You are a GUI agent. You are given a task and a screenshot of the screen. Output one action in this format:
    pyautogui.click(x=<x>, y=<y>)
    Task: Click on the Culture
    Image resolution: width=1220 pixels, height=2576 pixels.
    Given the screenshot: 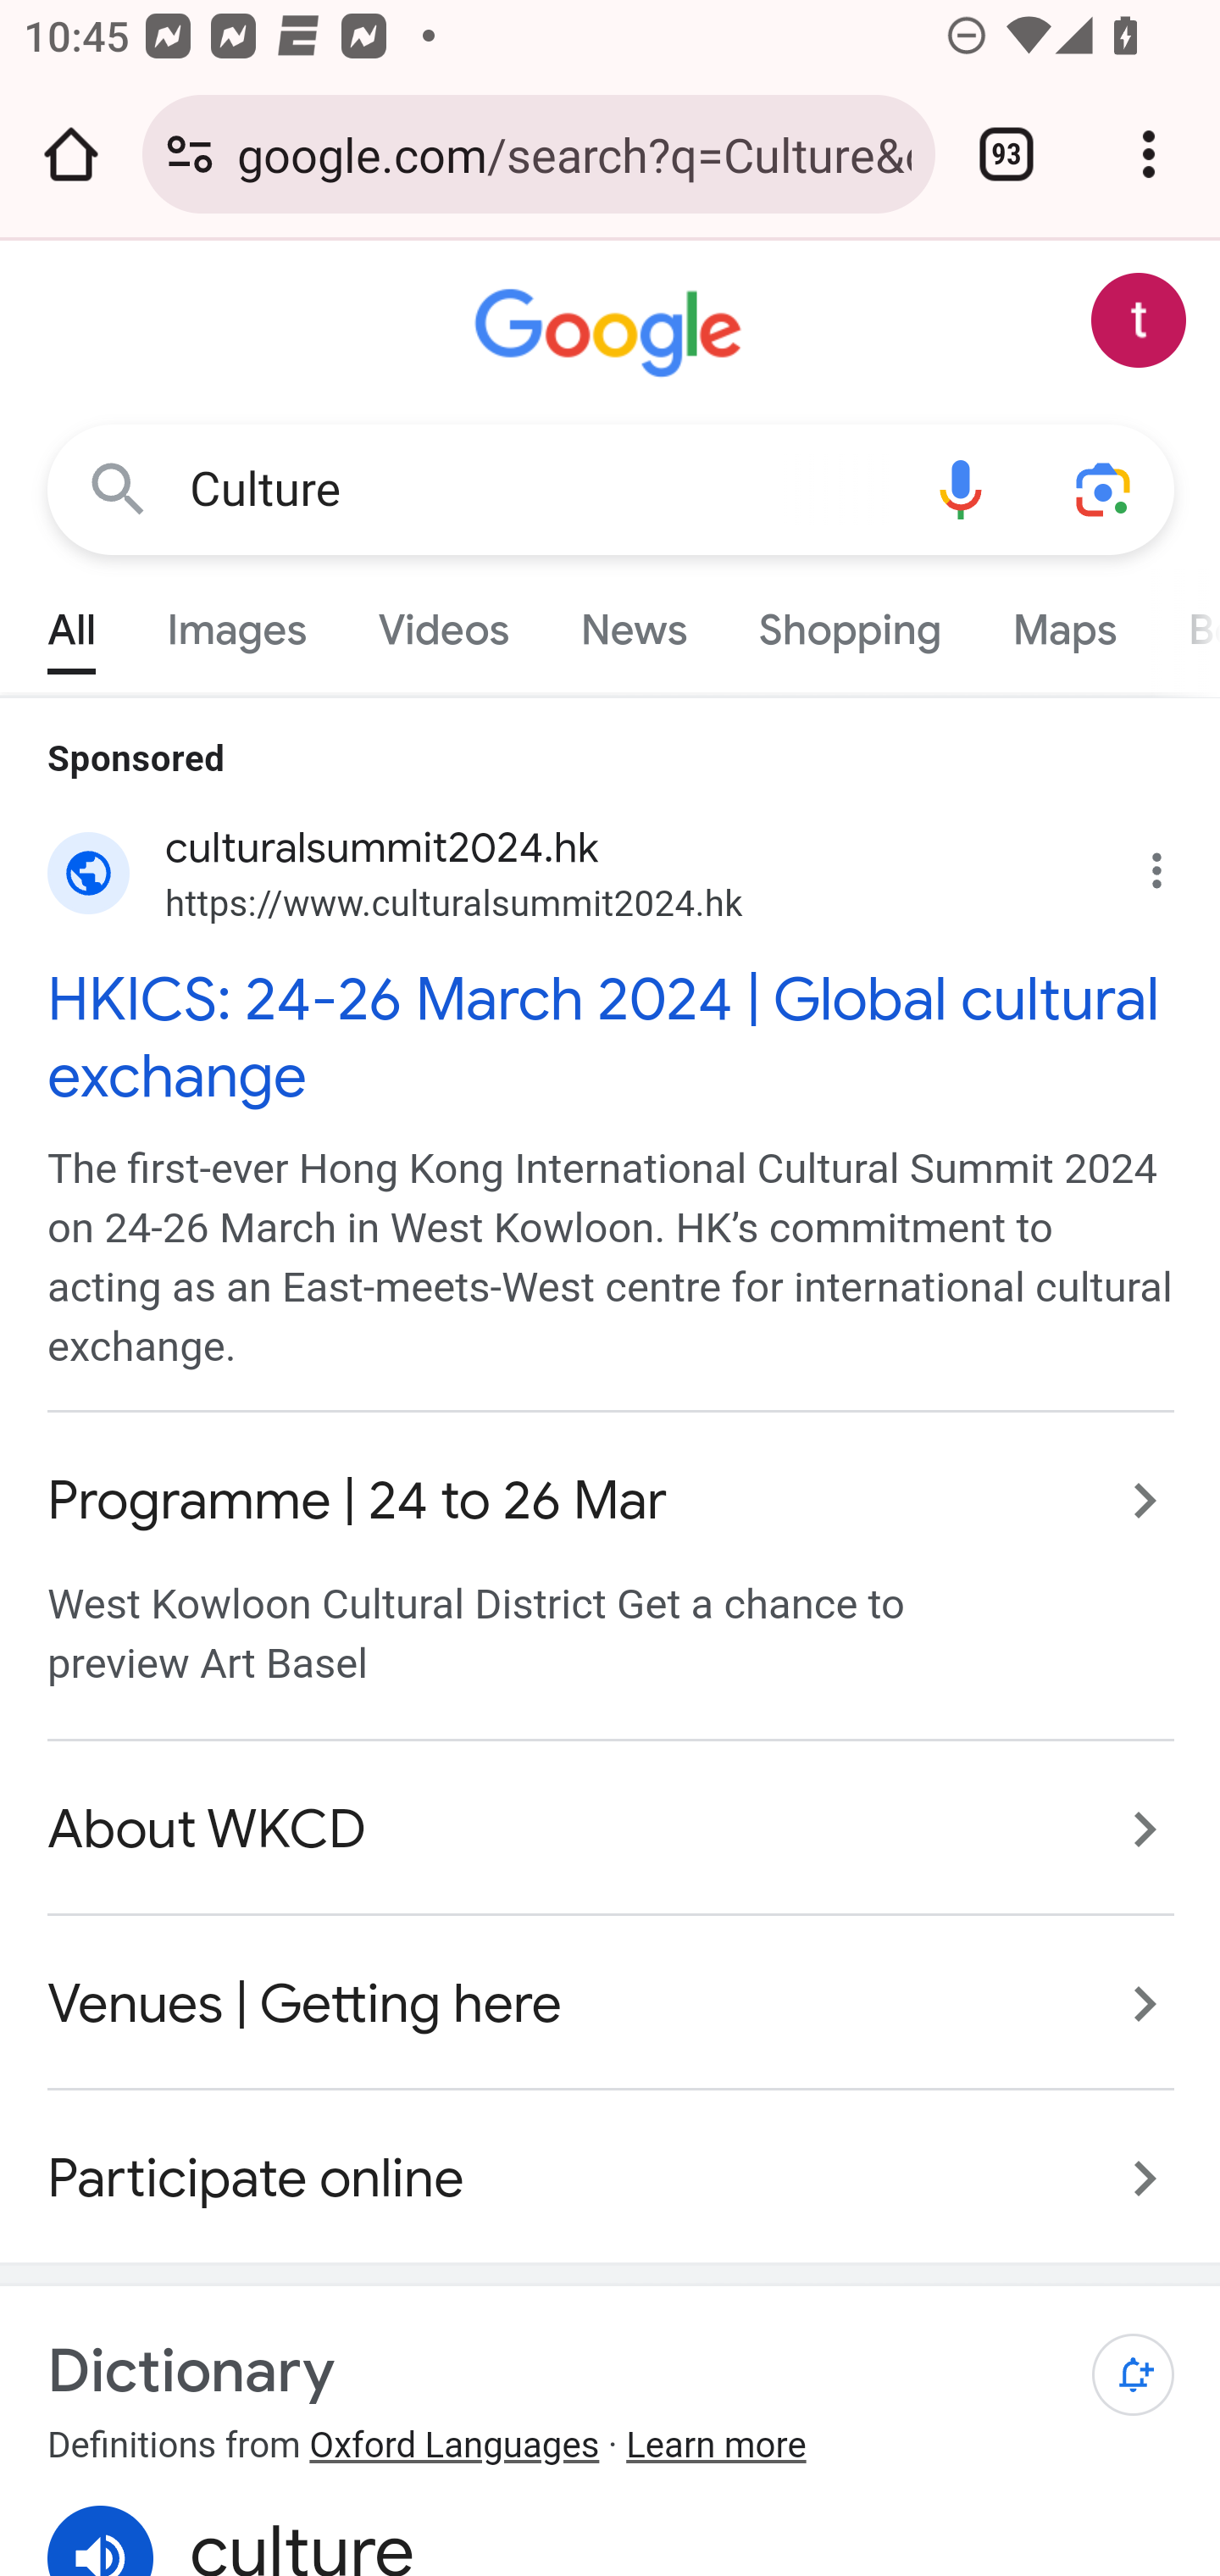 What is the action you would take?
    pyautogui.click(x=539, y=490)
    